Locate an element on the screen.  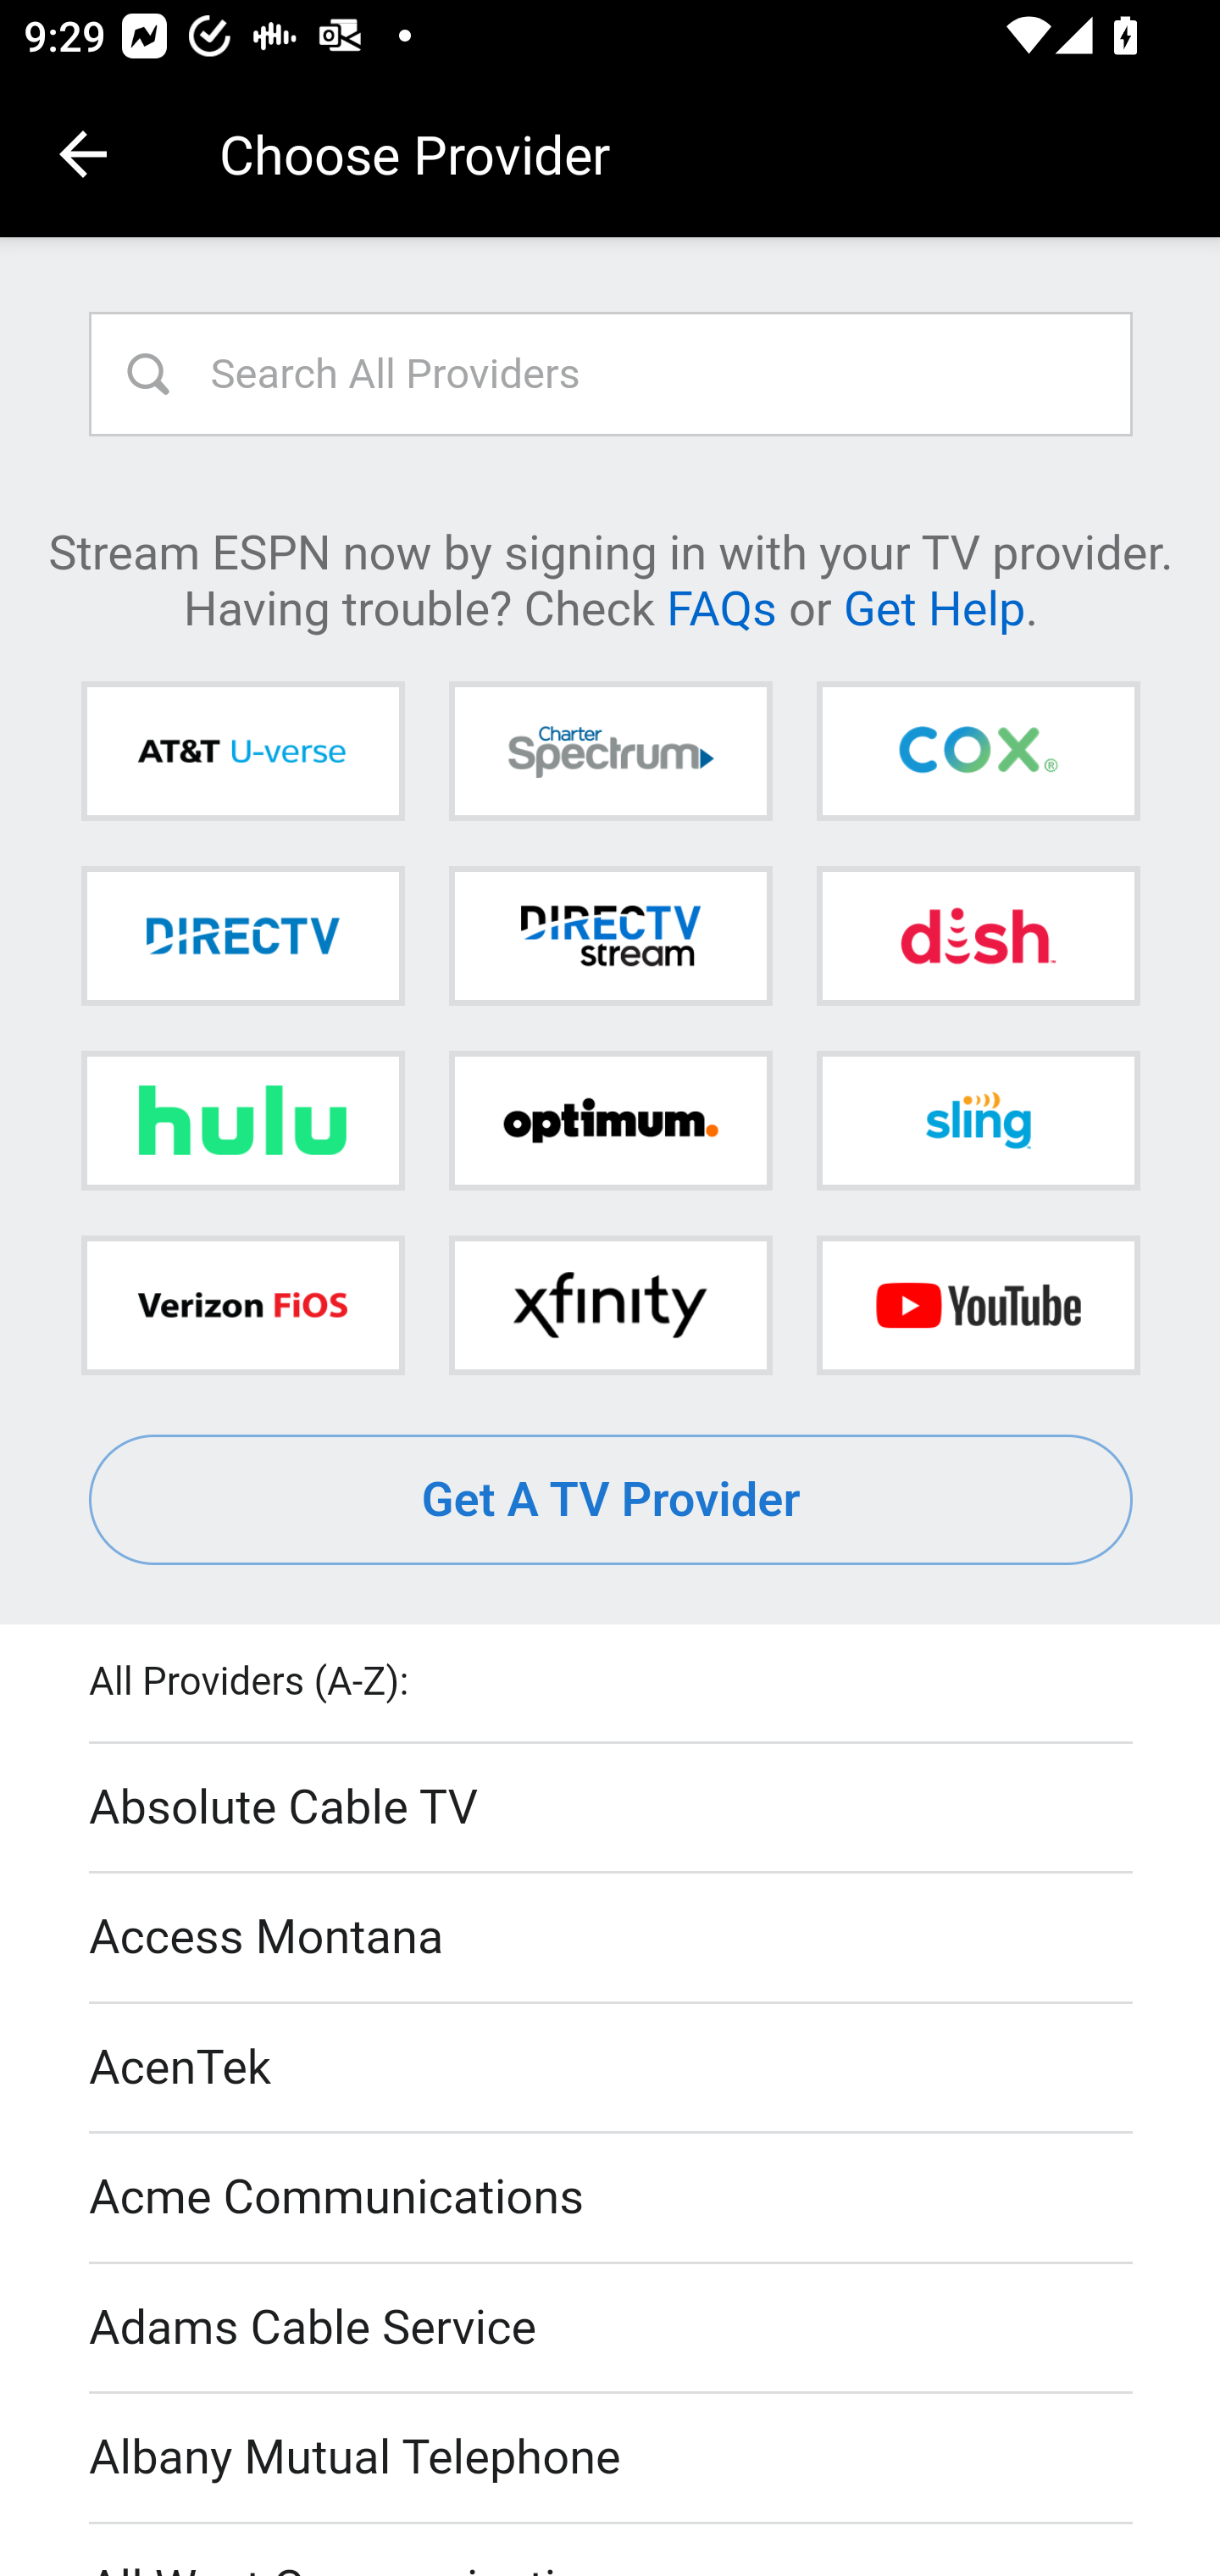
Xfinity is located at coordinates (610, 1305).